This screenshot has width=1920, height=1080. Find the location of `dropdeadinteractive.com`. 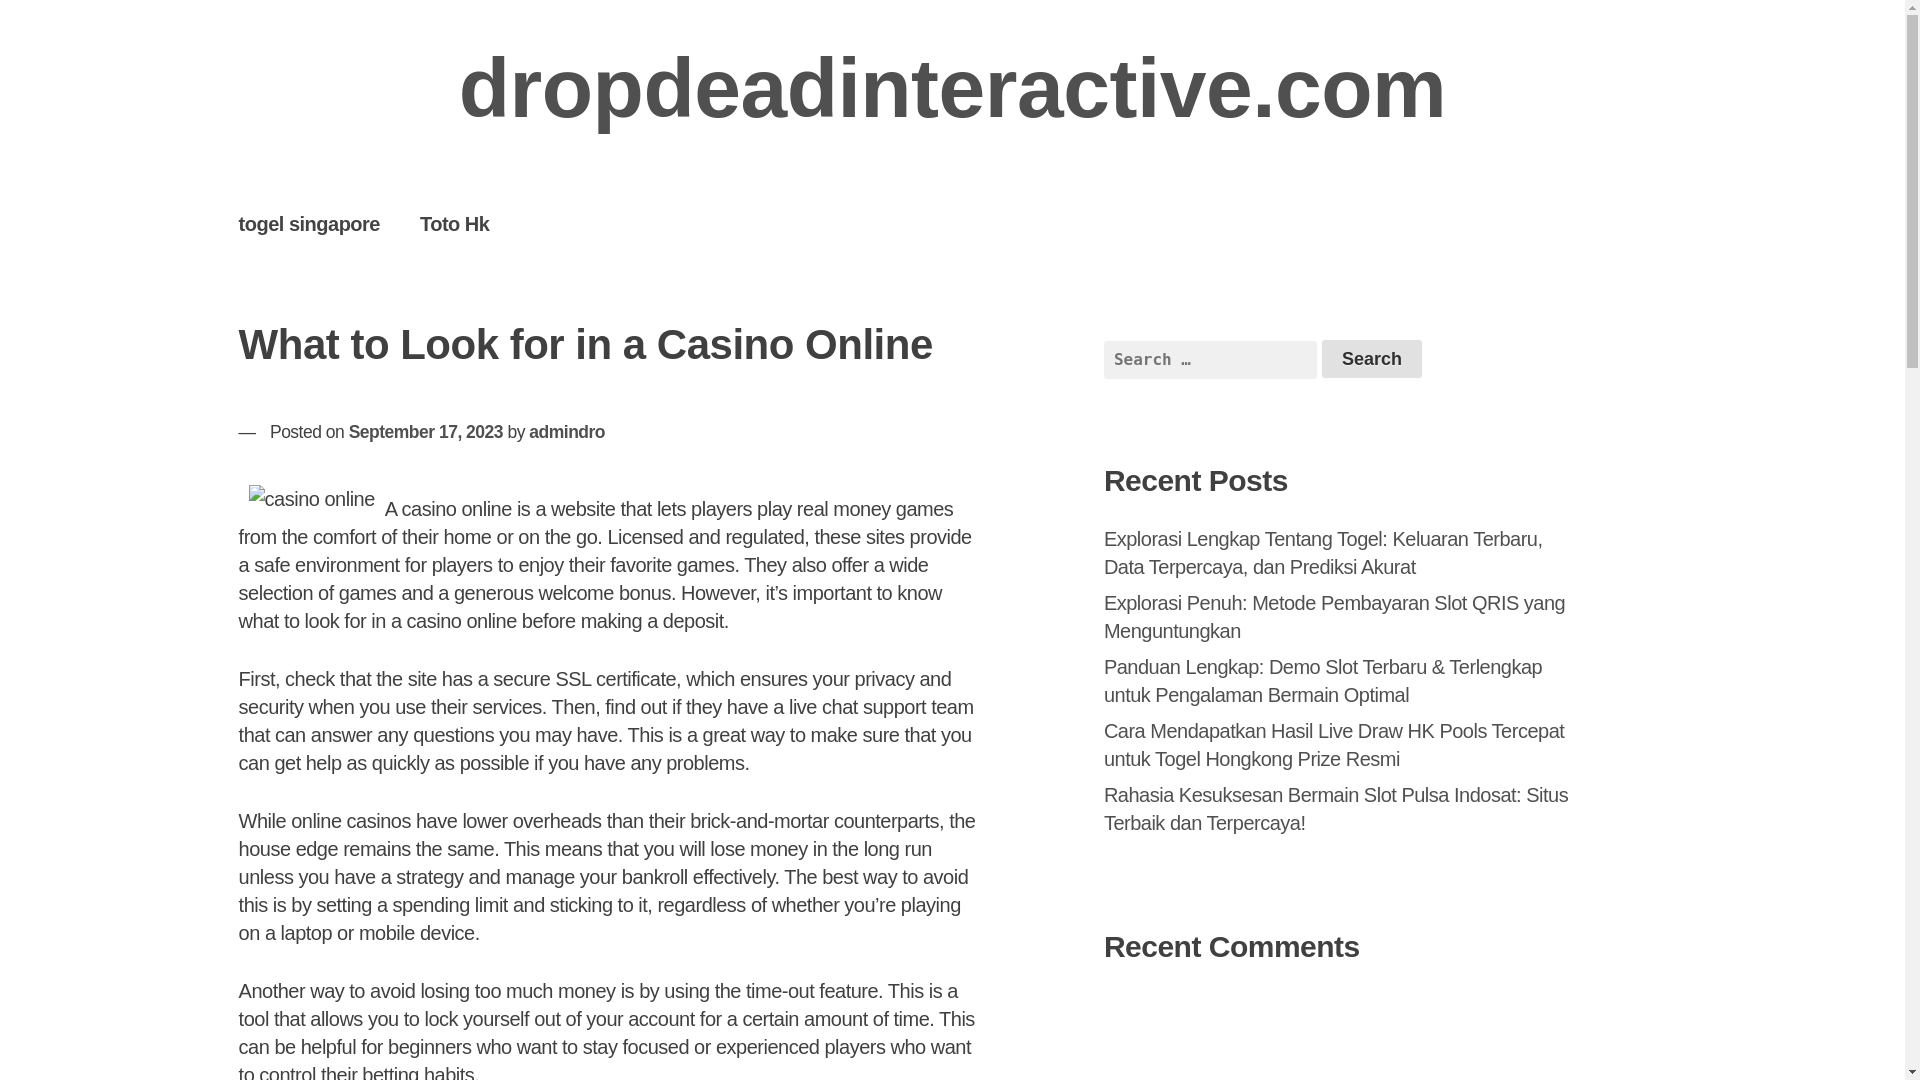

dropdeadinteractive.com is located at coordinates (952, 88).